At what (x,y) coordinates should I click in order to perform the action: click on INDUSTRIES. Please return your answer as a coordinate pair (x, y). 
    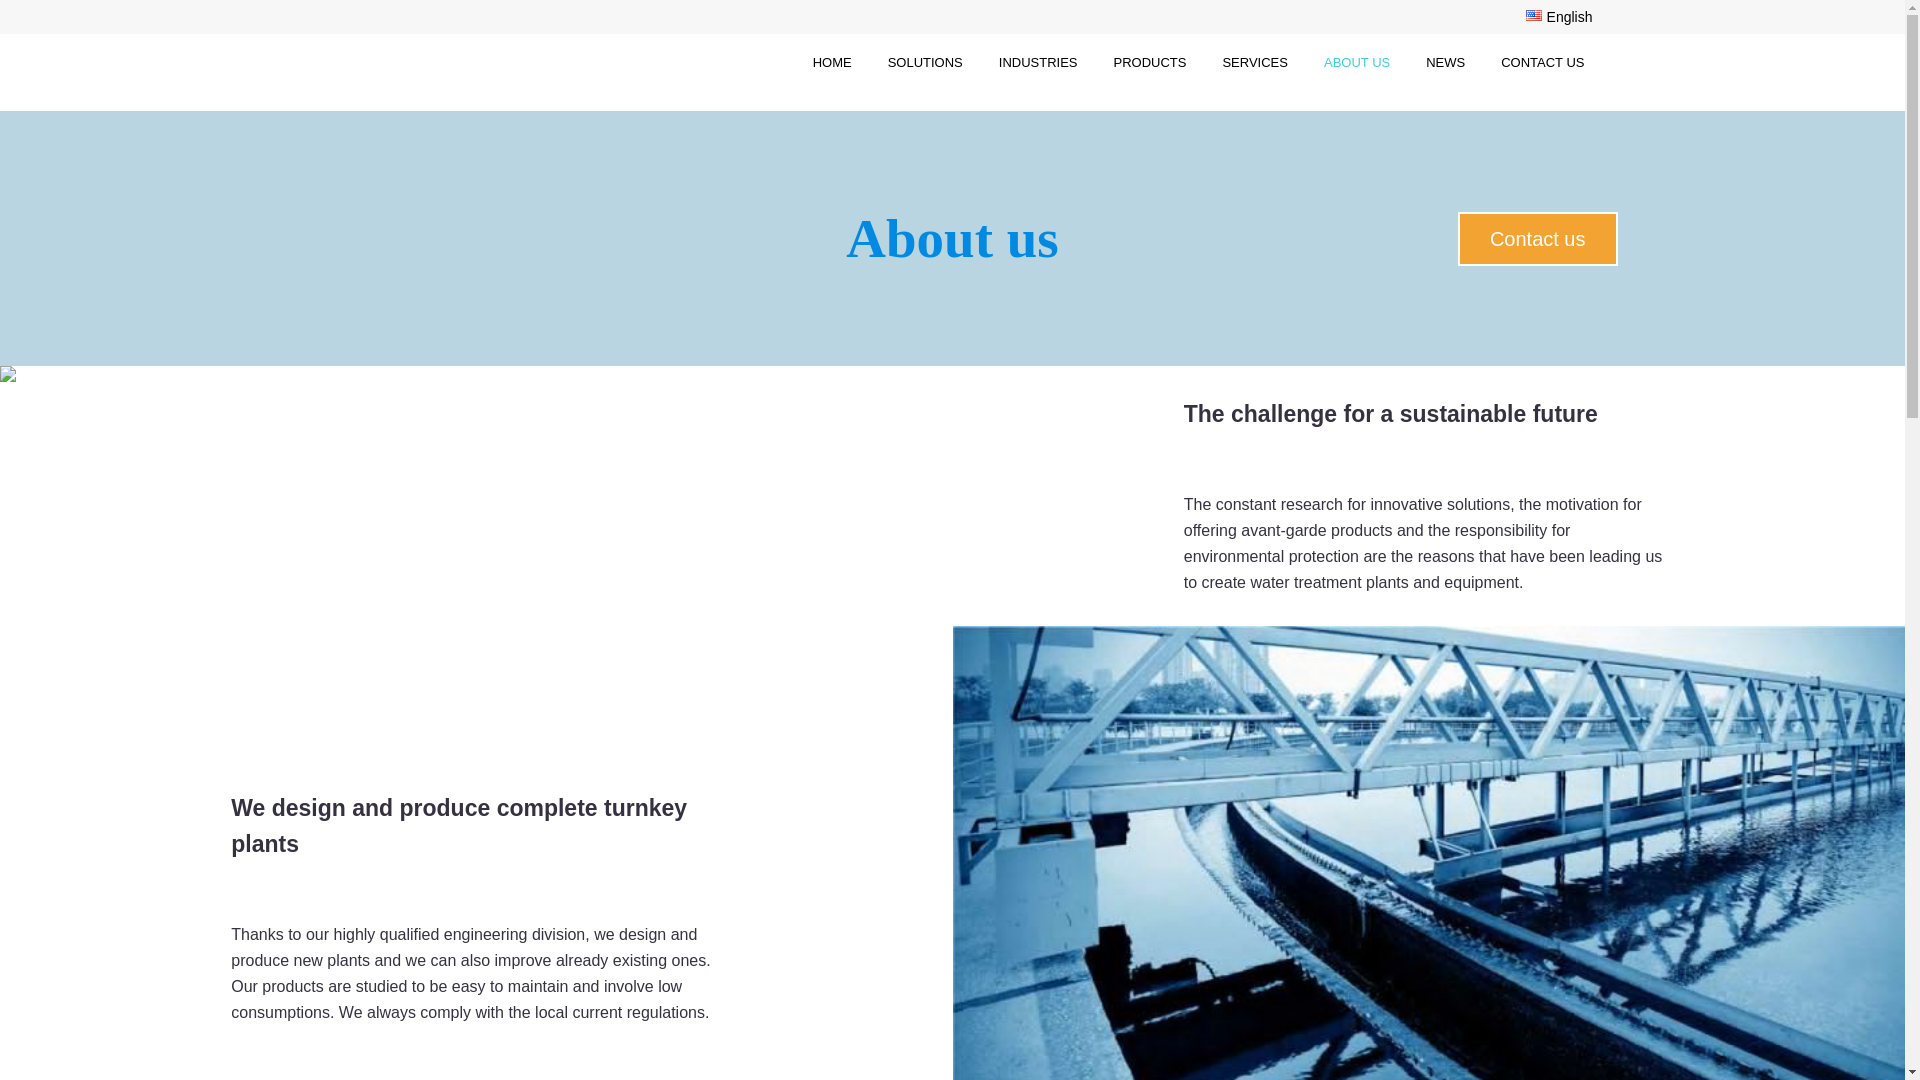
    Looking at the image, I should click on (1038, 62).